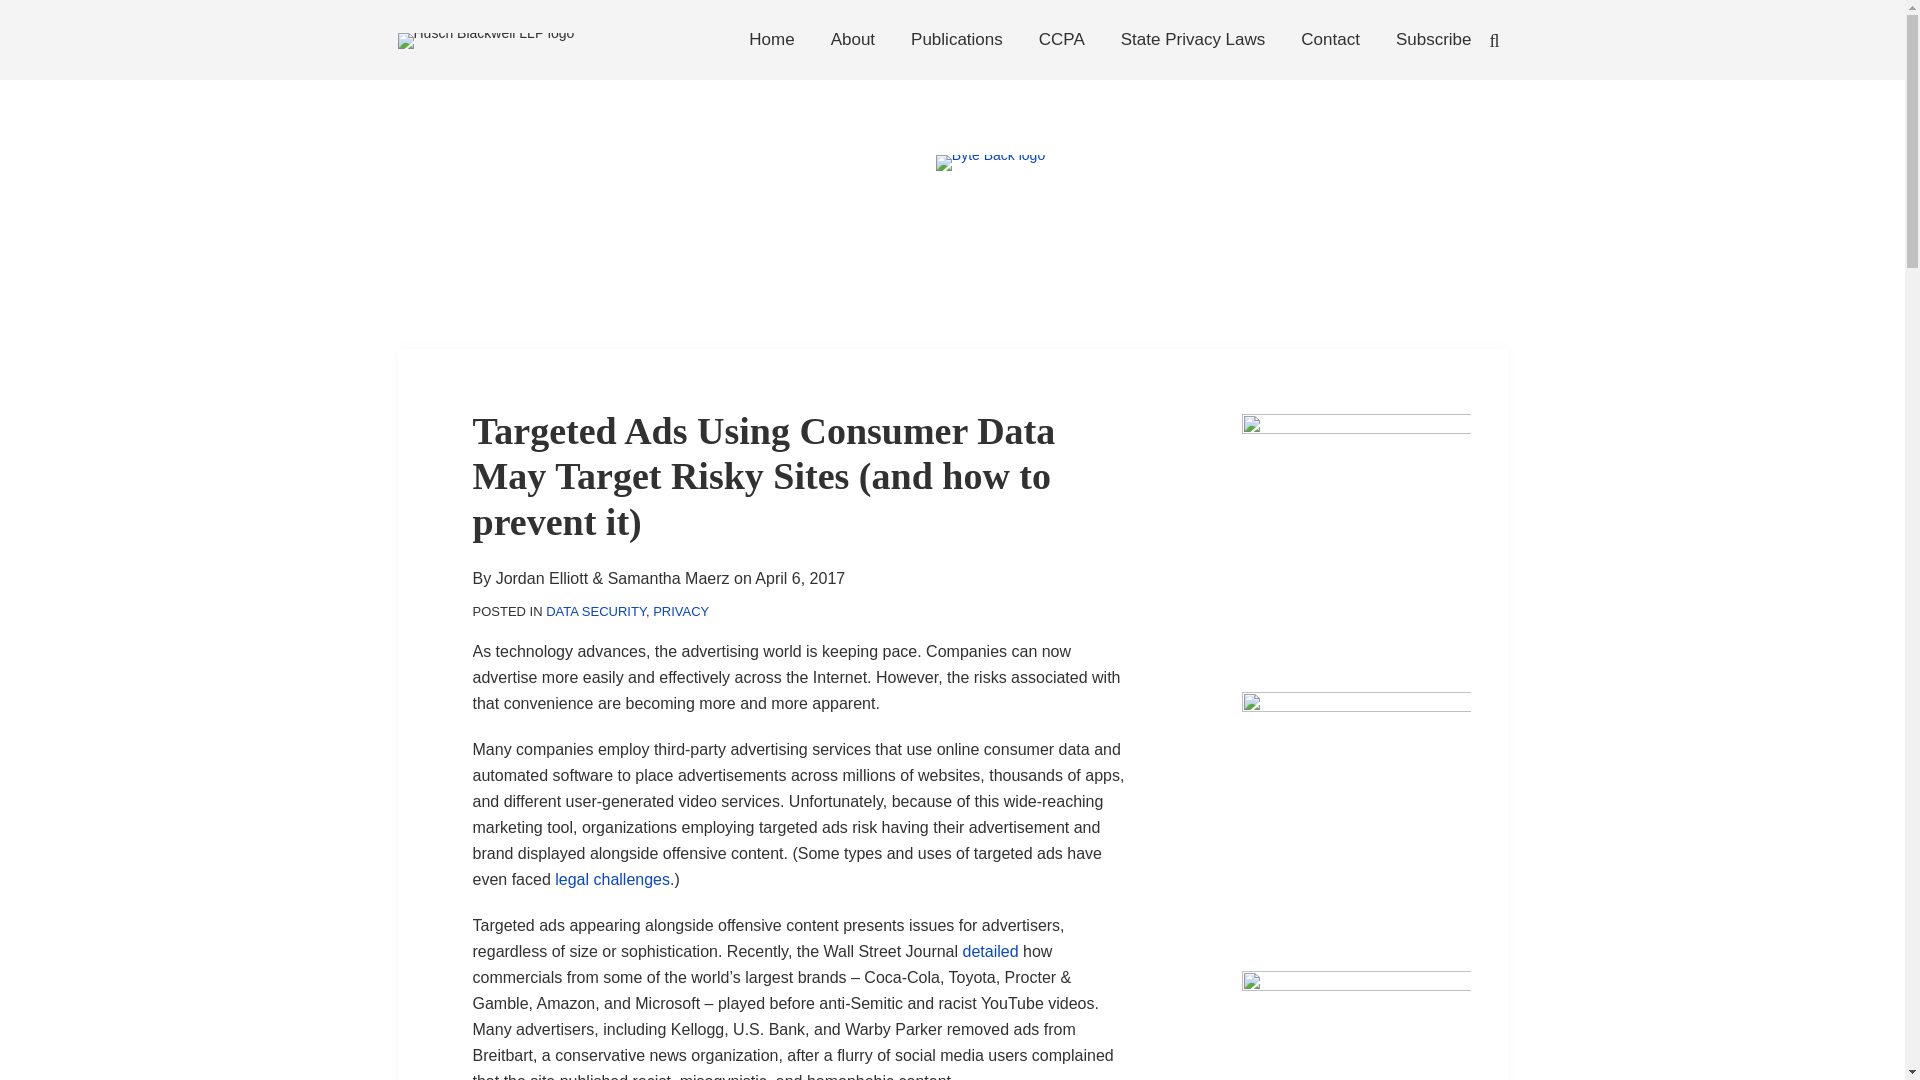 The width and height of the screenshot is (1920, 1080). I want to click on detailed, so click(989, 951).